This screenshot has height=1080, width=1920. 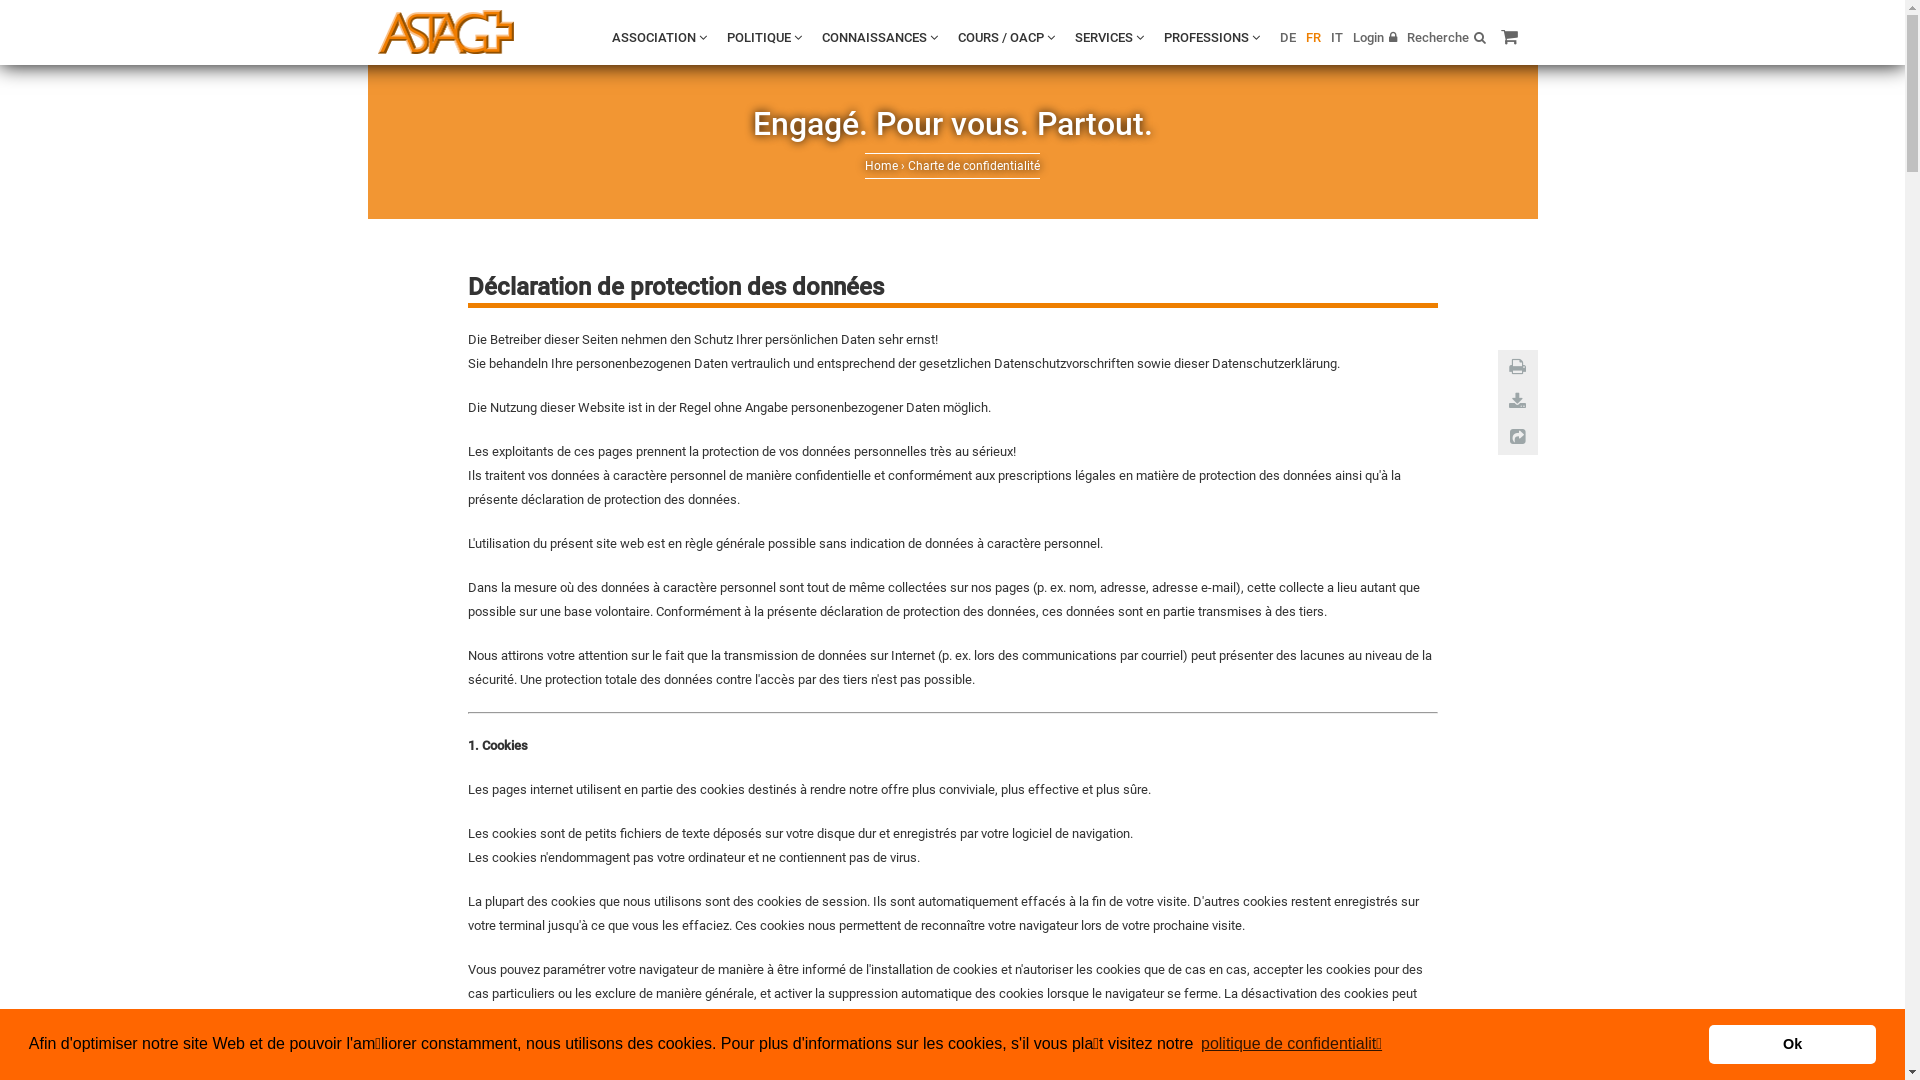 I want to click on FR, so click(x=1314, y=38).